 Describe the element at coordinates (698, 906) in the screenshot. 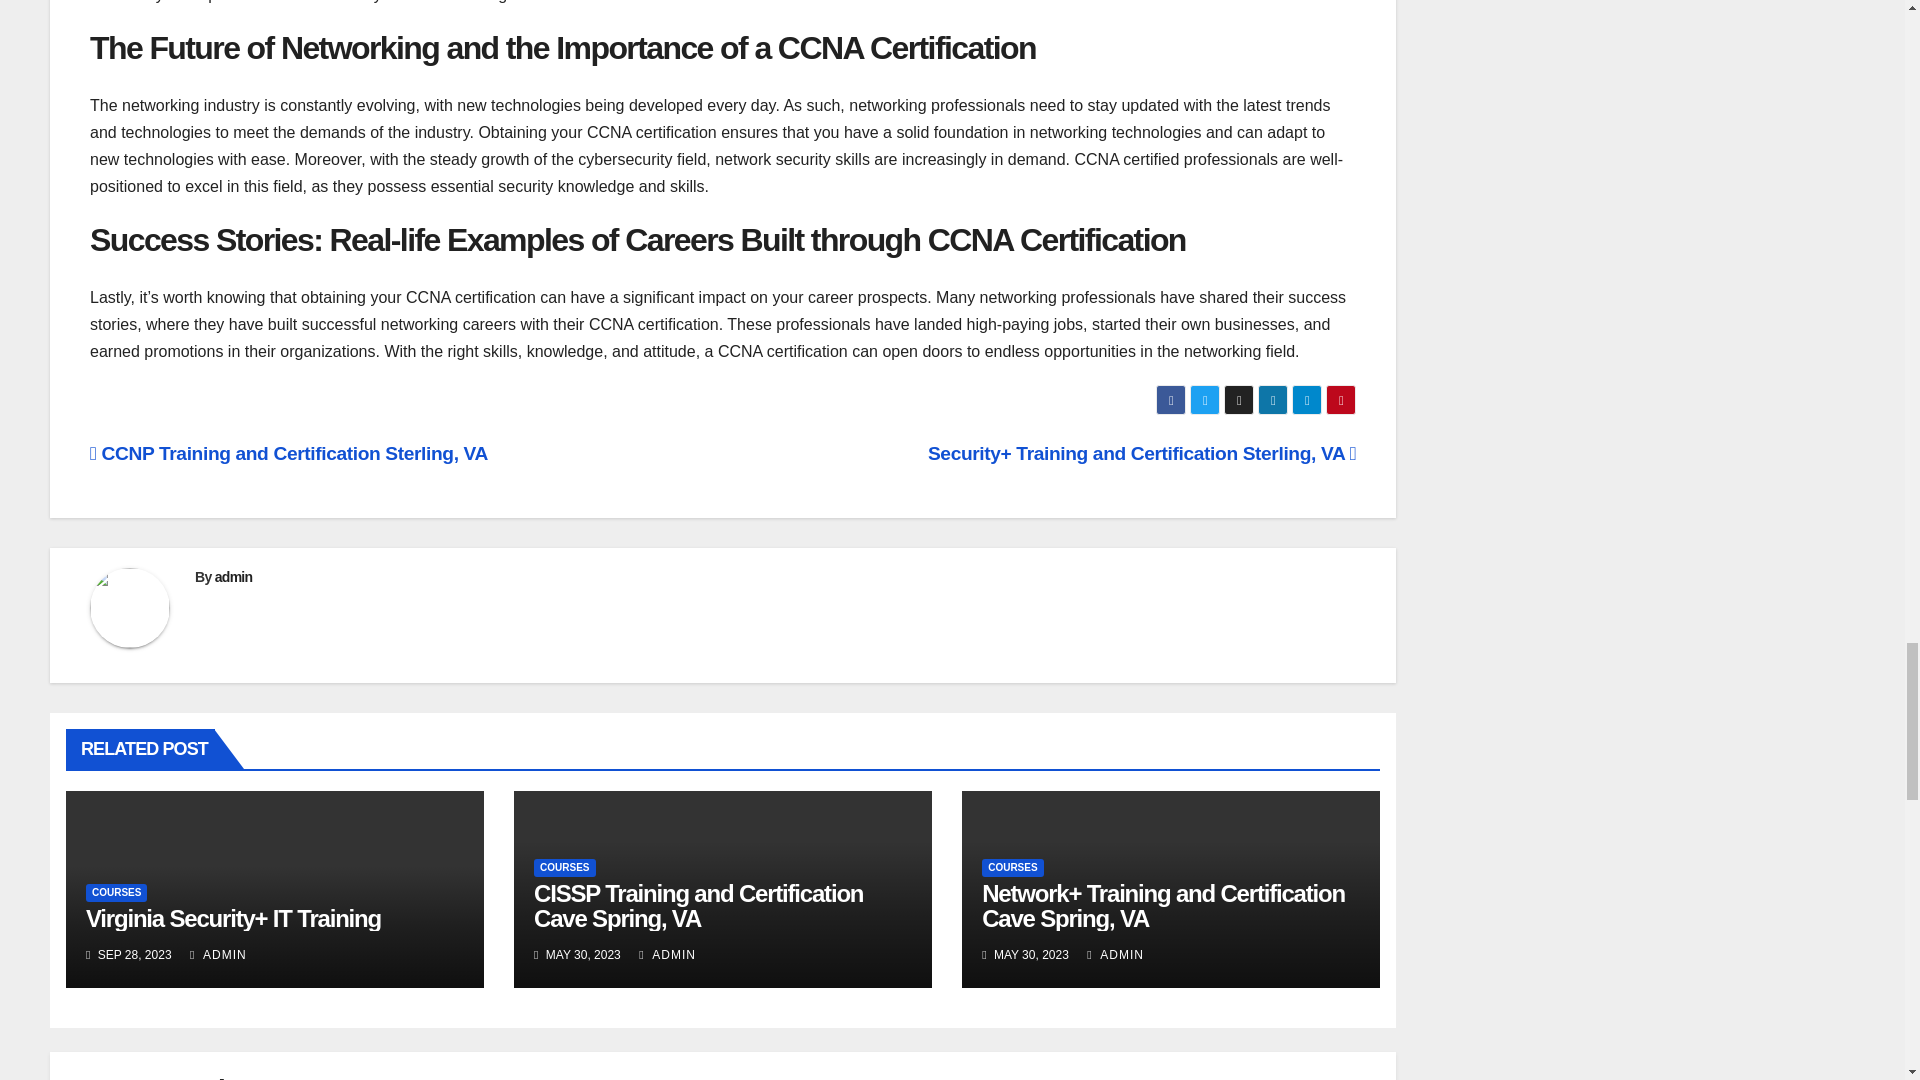

I see `CISSP Training and Certification Cave Spring, VA` at that location.